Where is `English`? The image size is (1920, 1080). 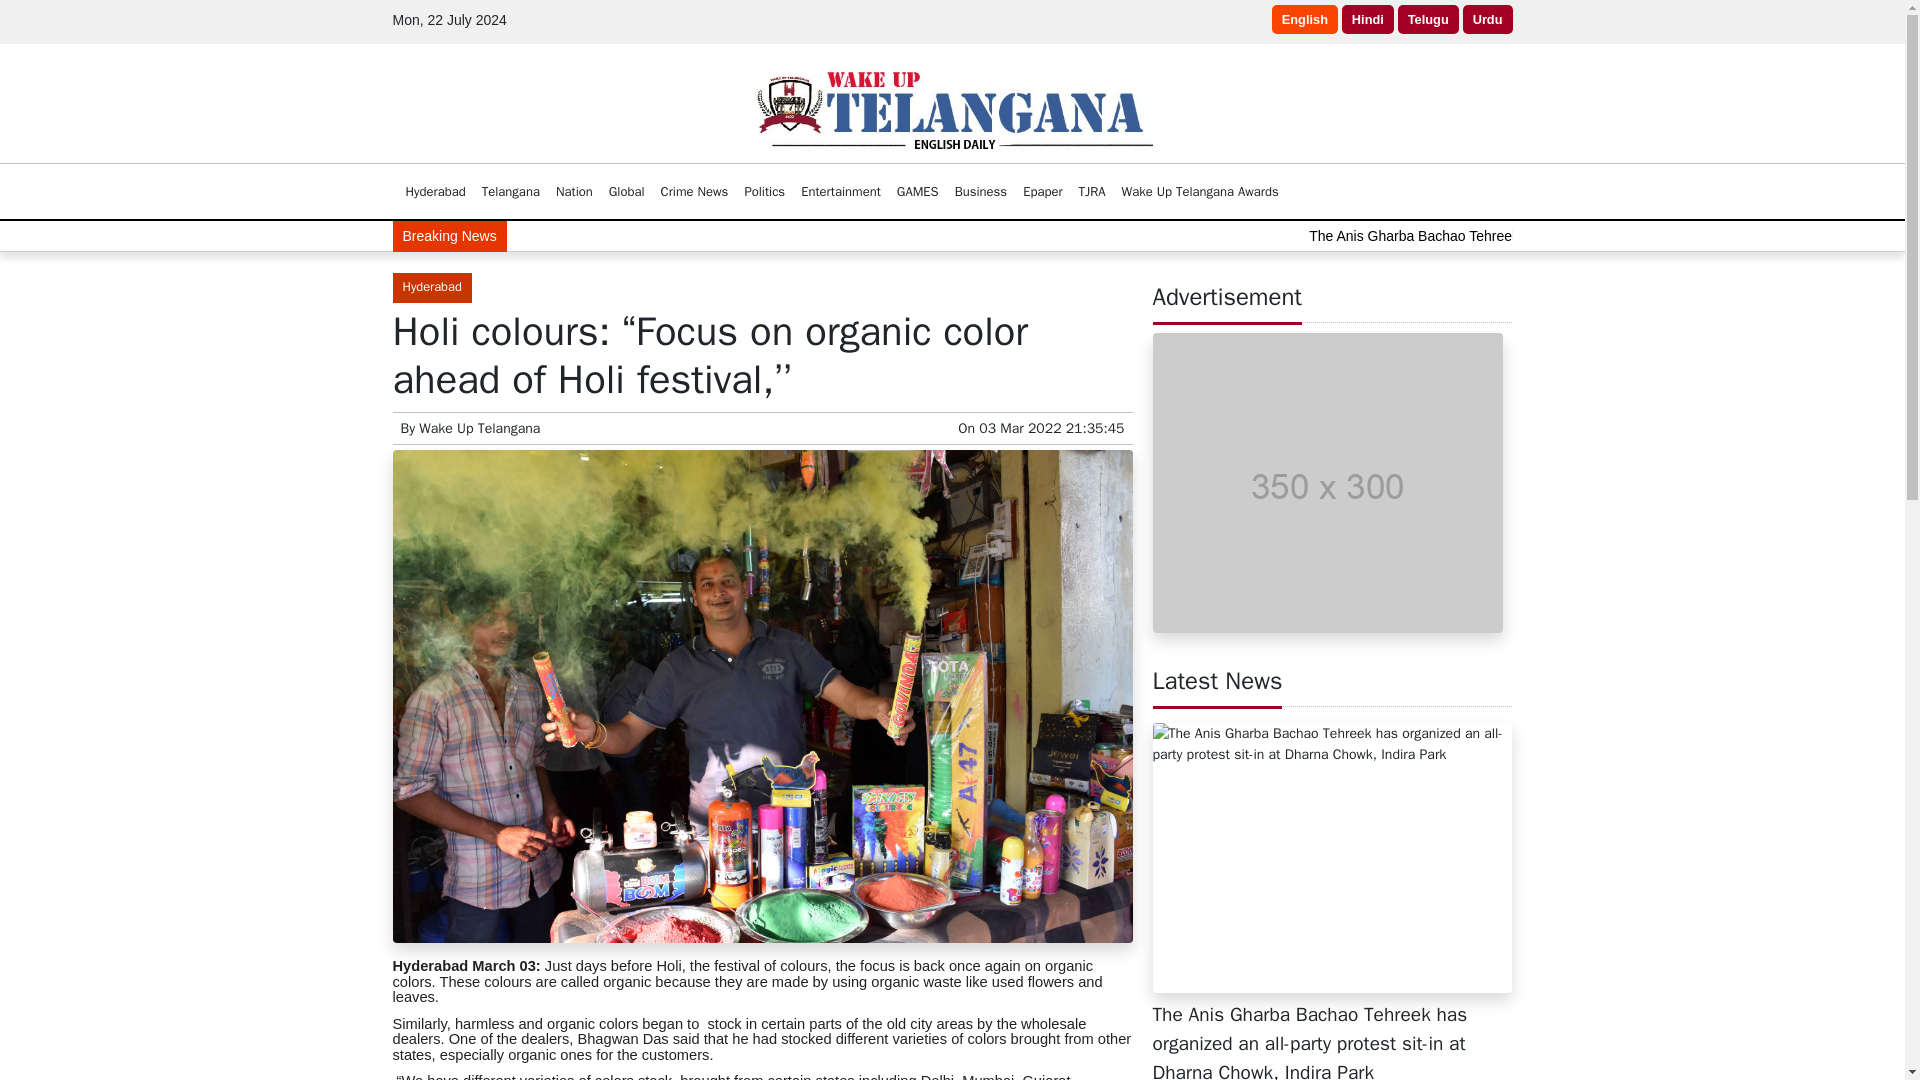
English is located at coordinates (1304, 19).